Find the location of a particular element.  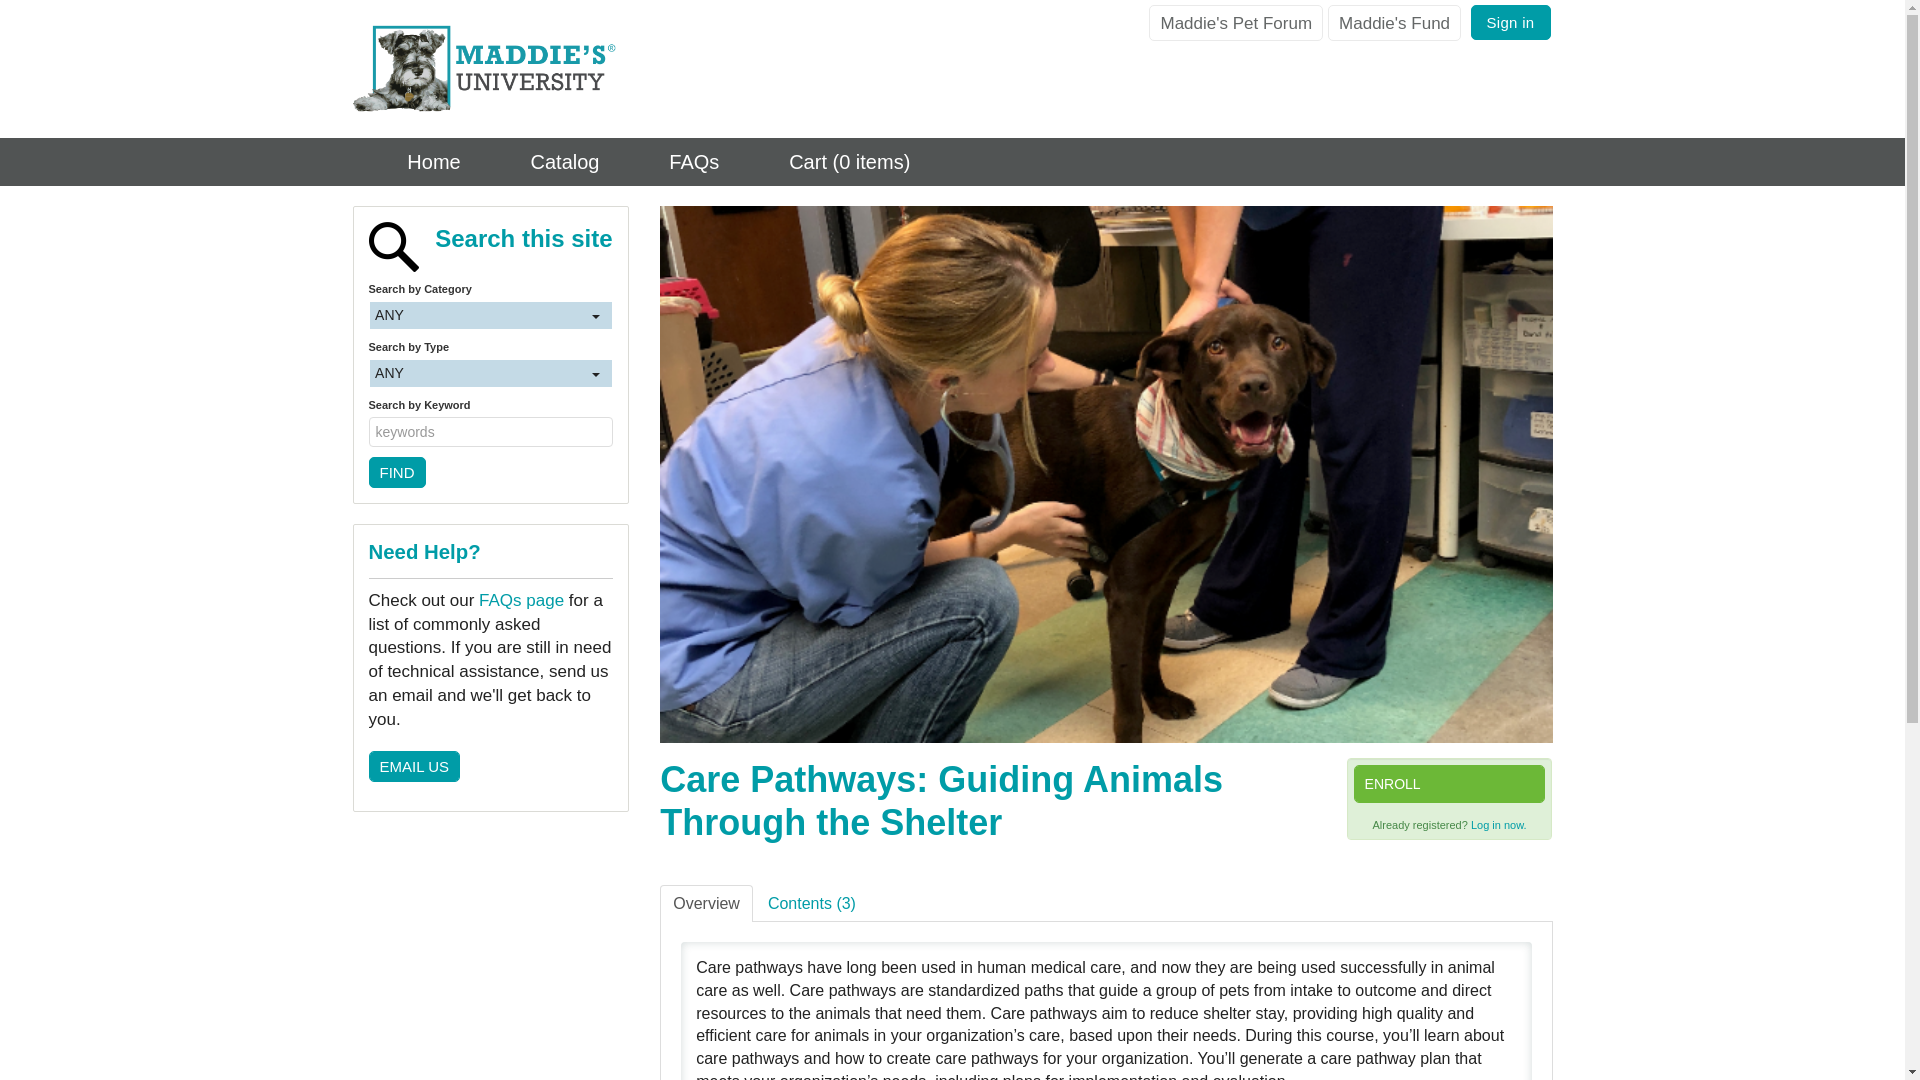

Any is located at coordinates (490, 372).